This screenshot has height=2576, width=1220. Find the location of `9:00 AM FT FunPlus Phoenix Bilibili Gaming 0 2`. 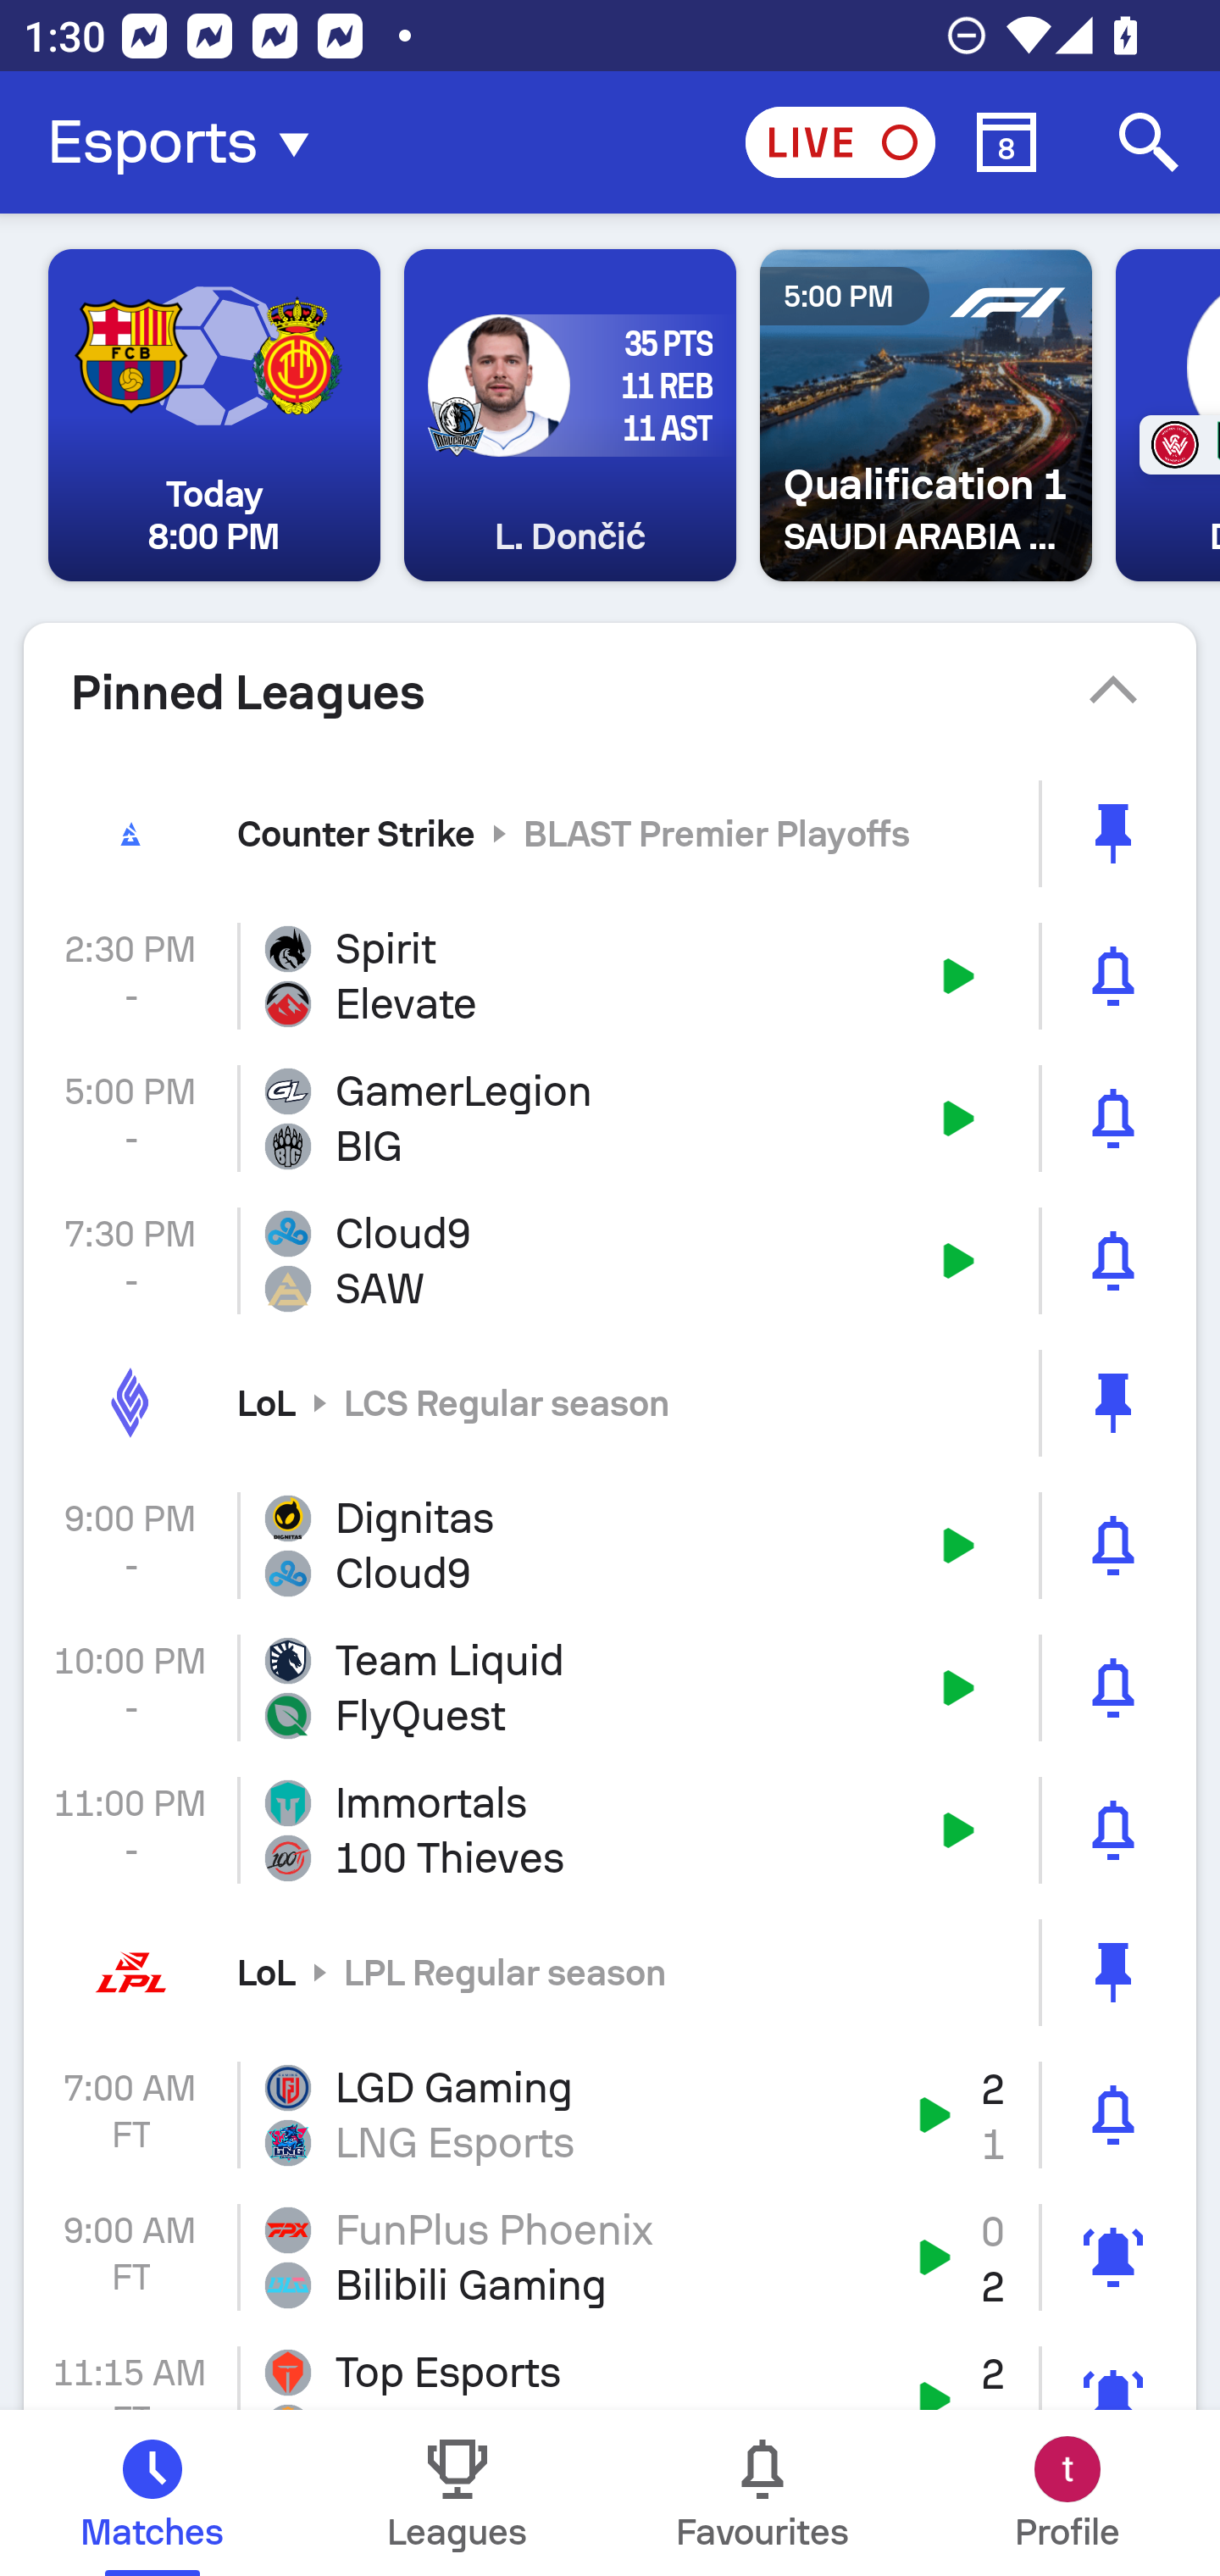

9:00 AM FT FunPlus Phoenix Bilibili Gaming 0 2 is located at coordinates (610, 2257).